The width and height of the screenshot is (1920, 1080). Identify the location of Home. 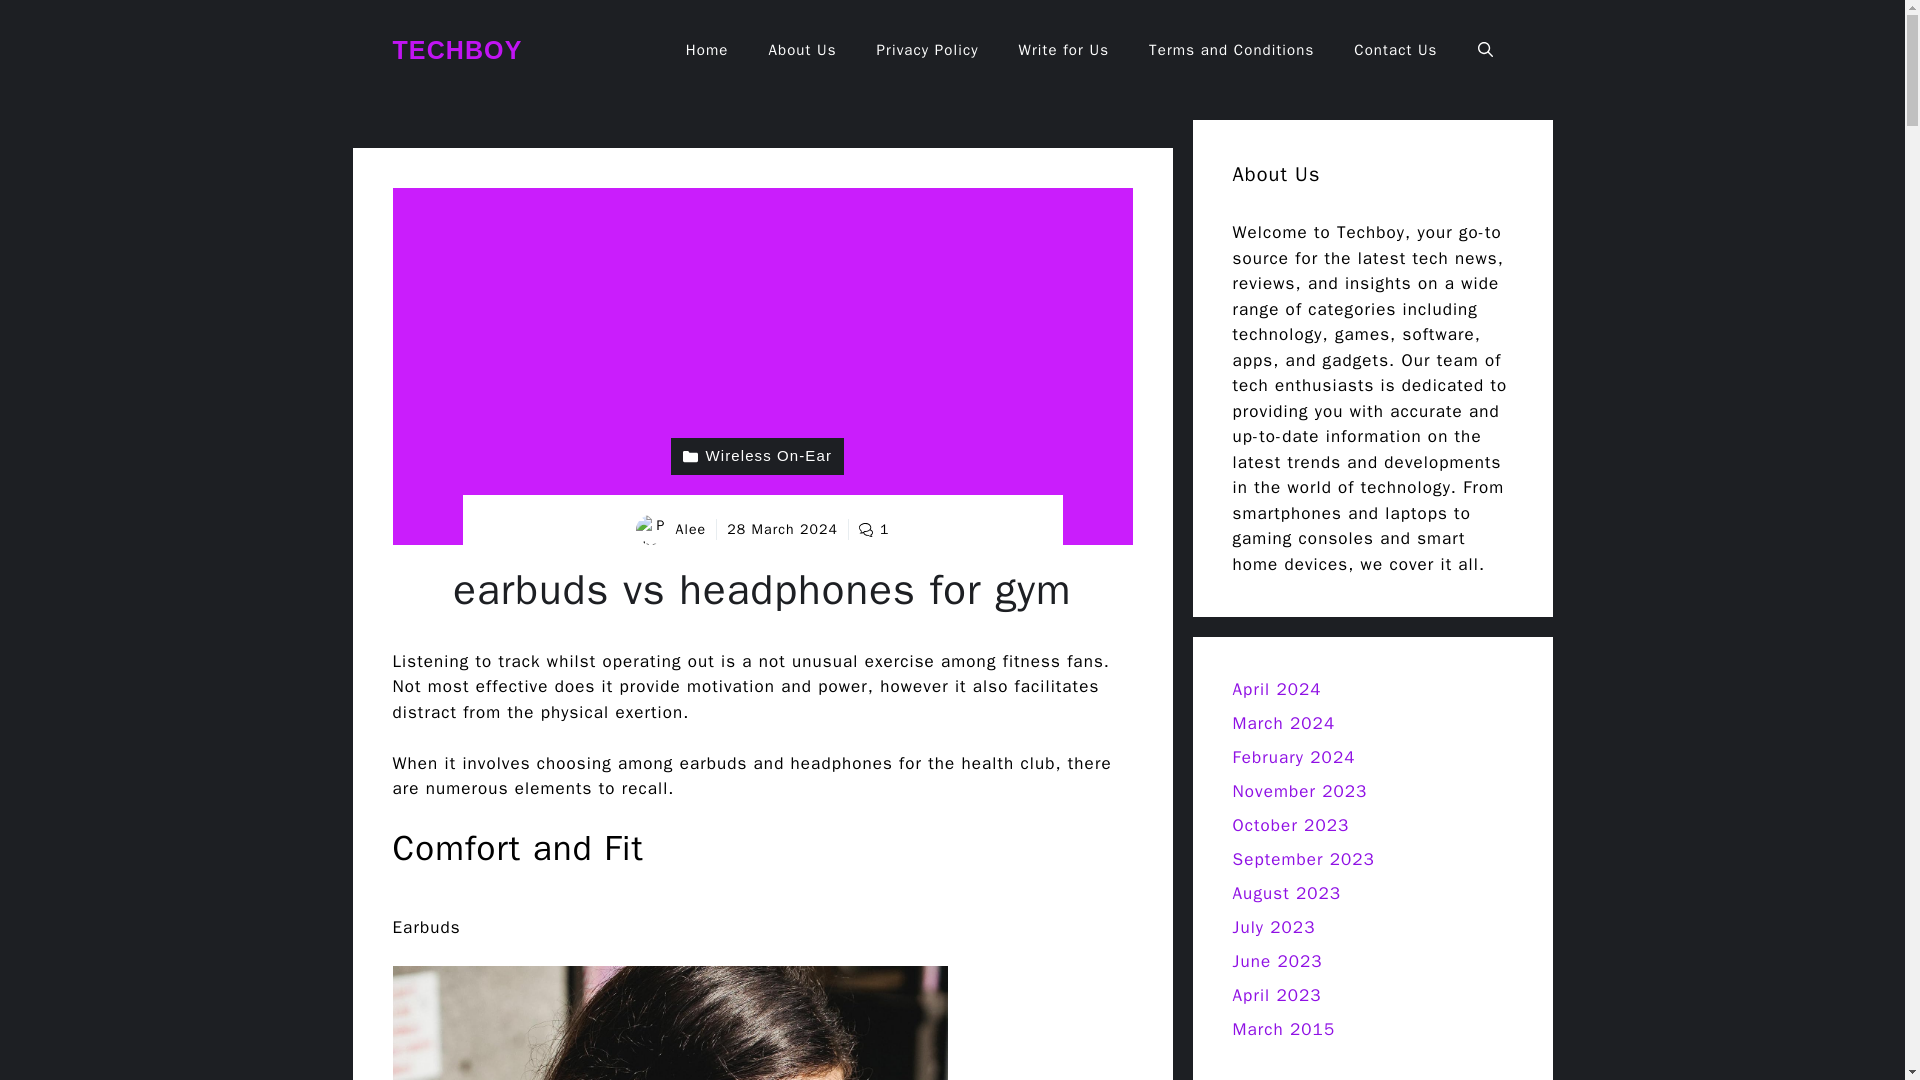
(707, 50).